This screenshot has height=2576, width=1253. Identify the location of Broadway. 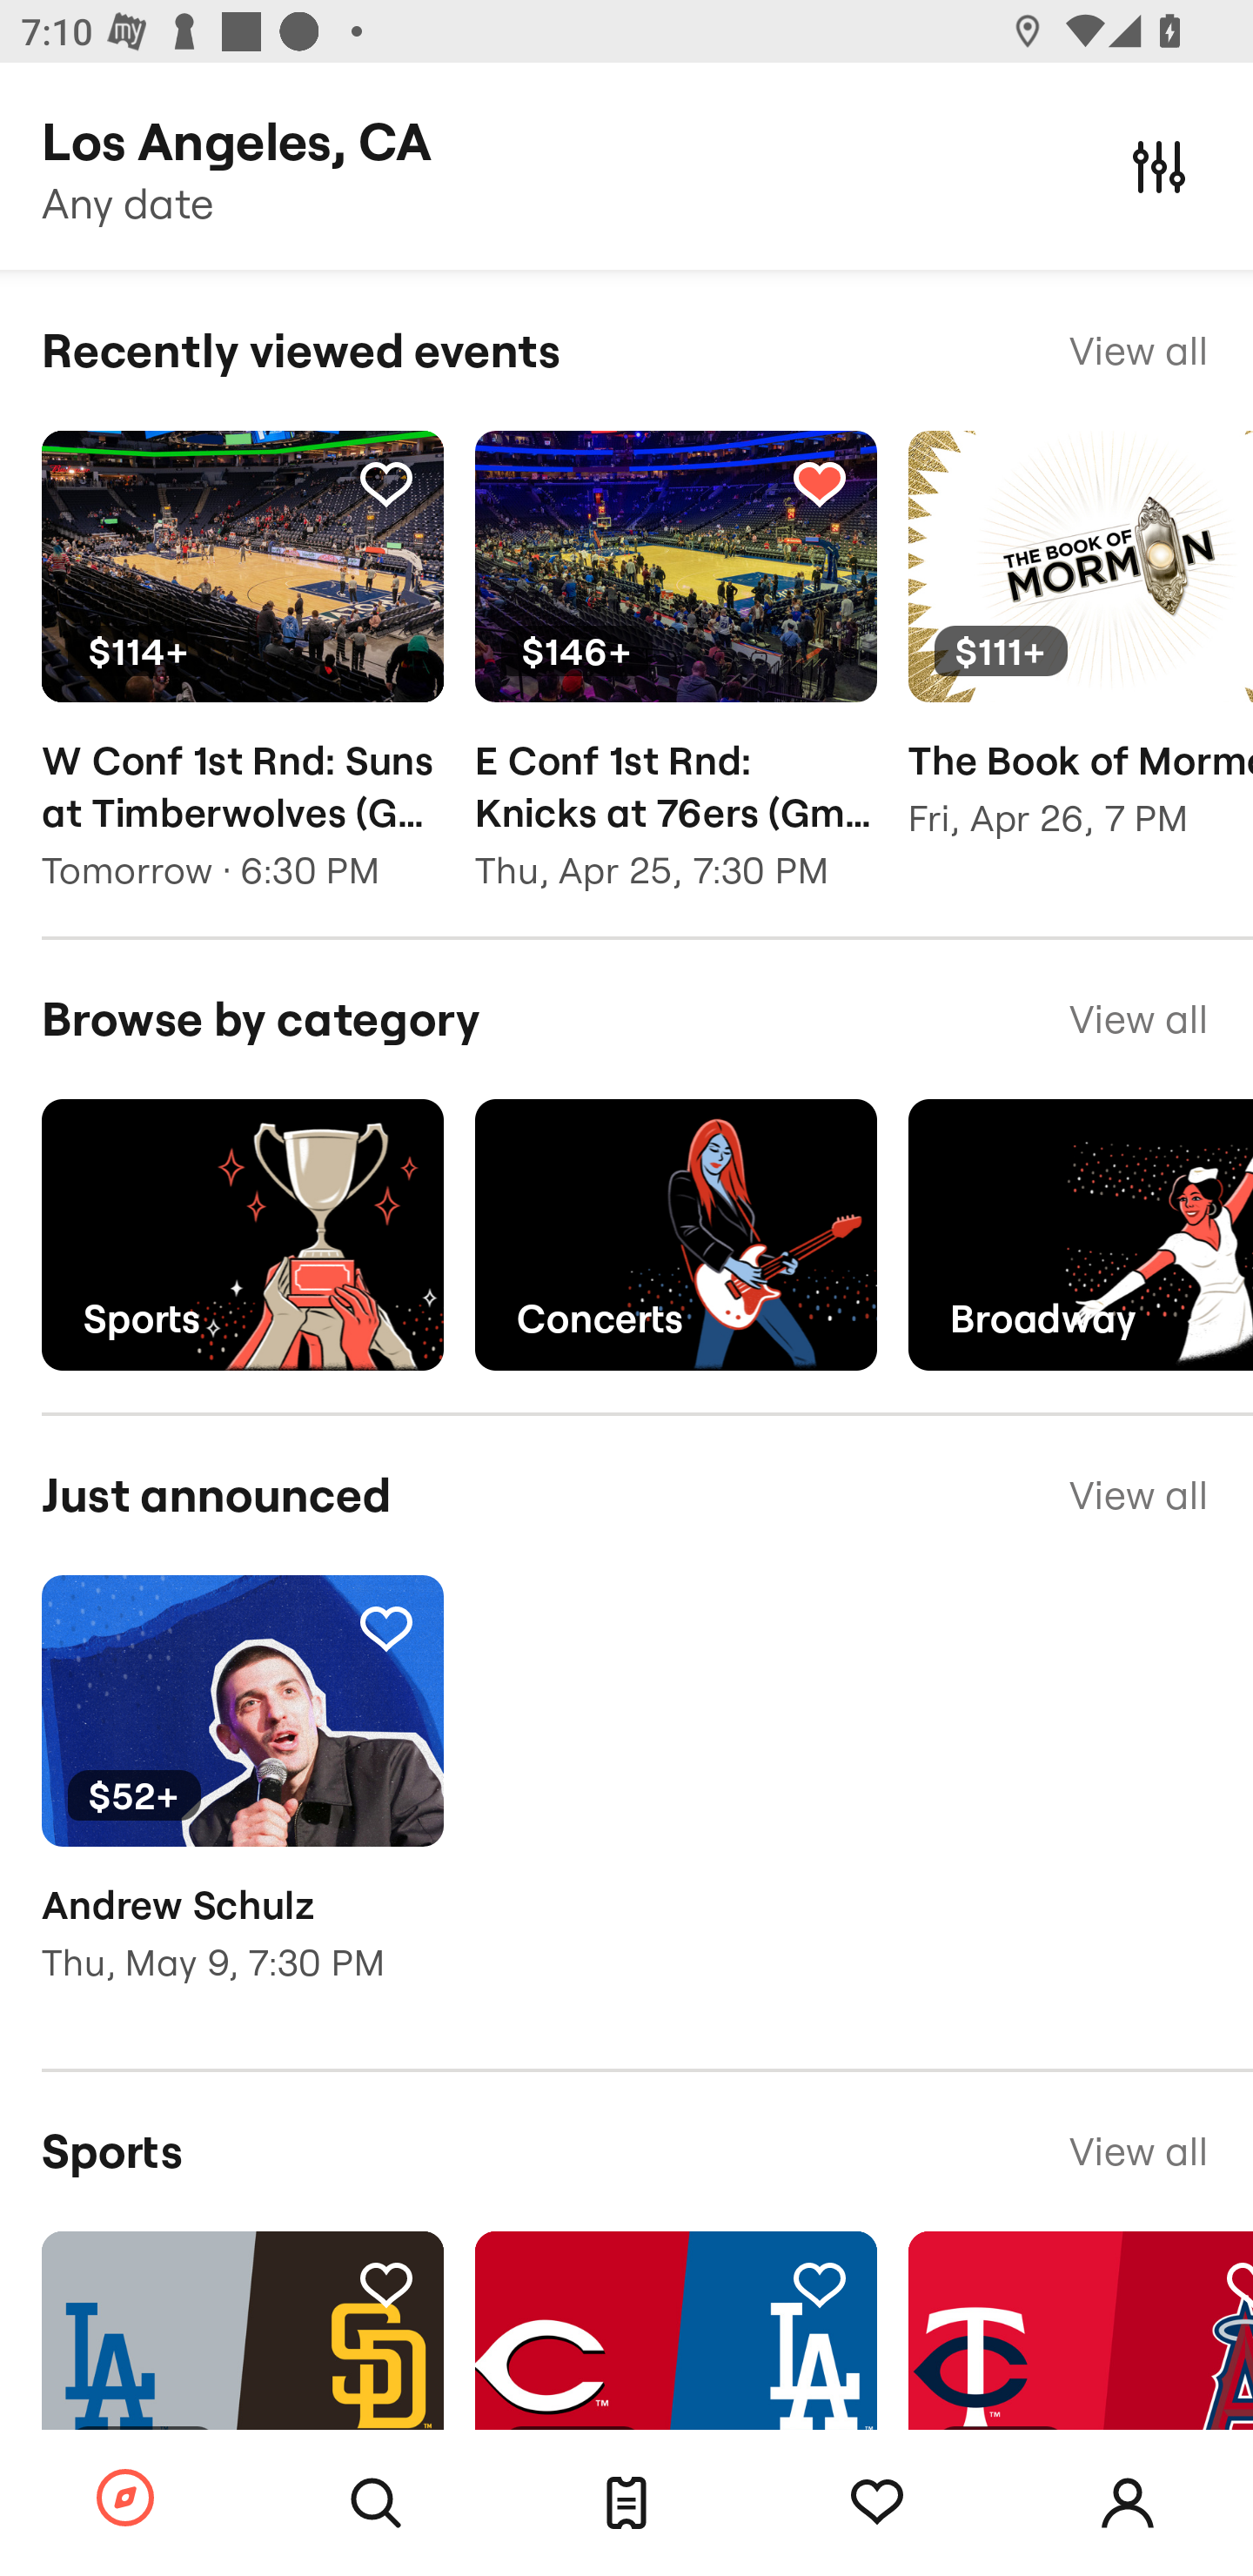
(1081, 1234).